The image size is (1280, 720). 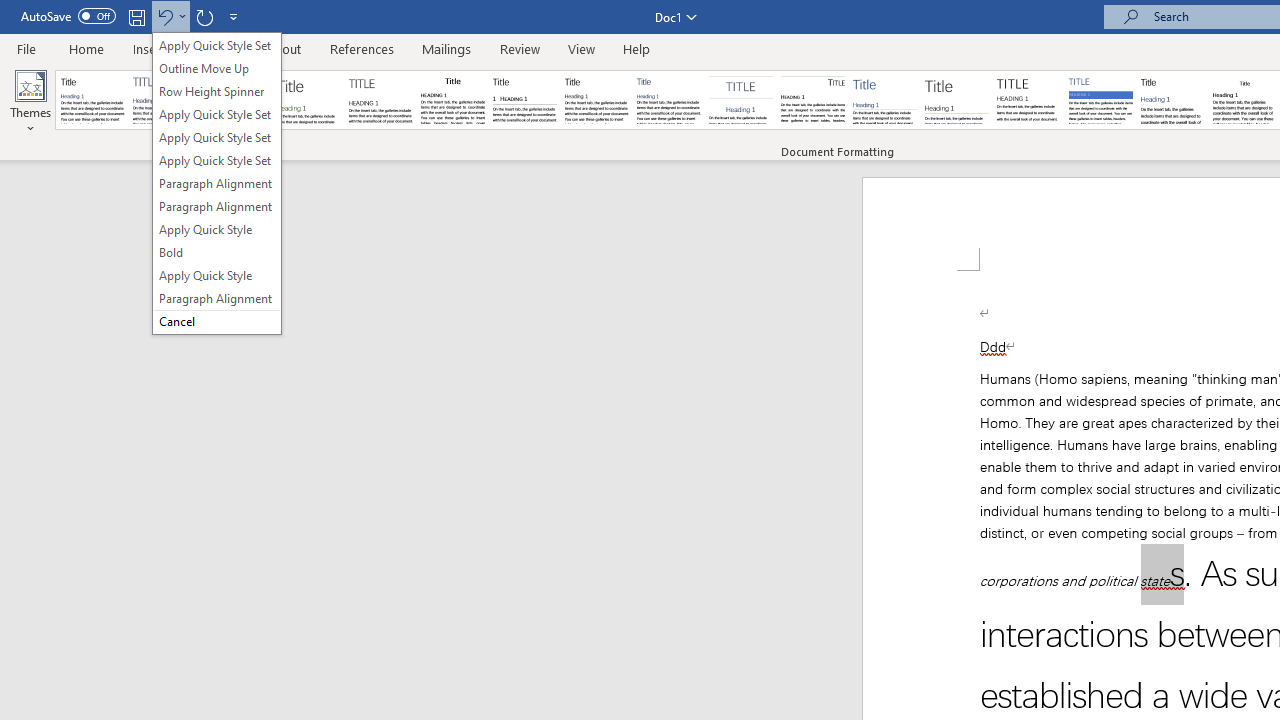 I want to click on Document, so click(x=93, y=100).